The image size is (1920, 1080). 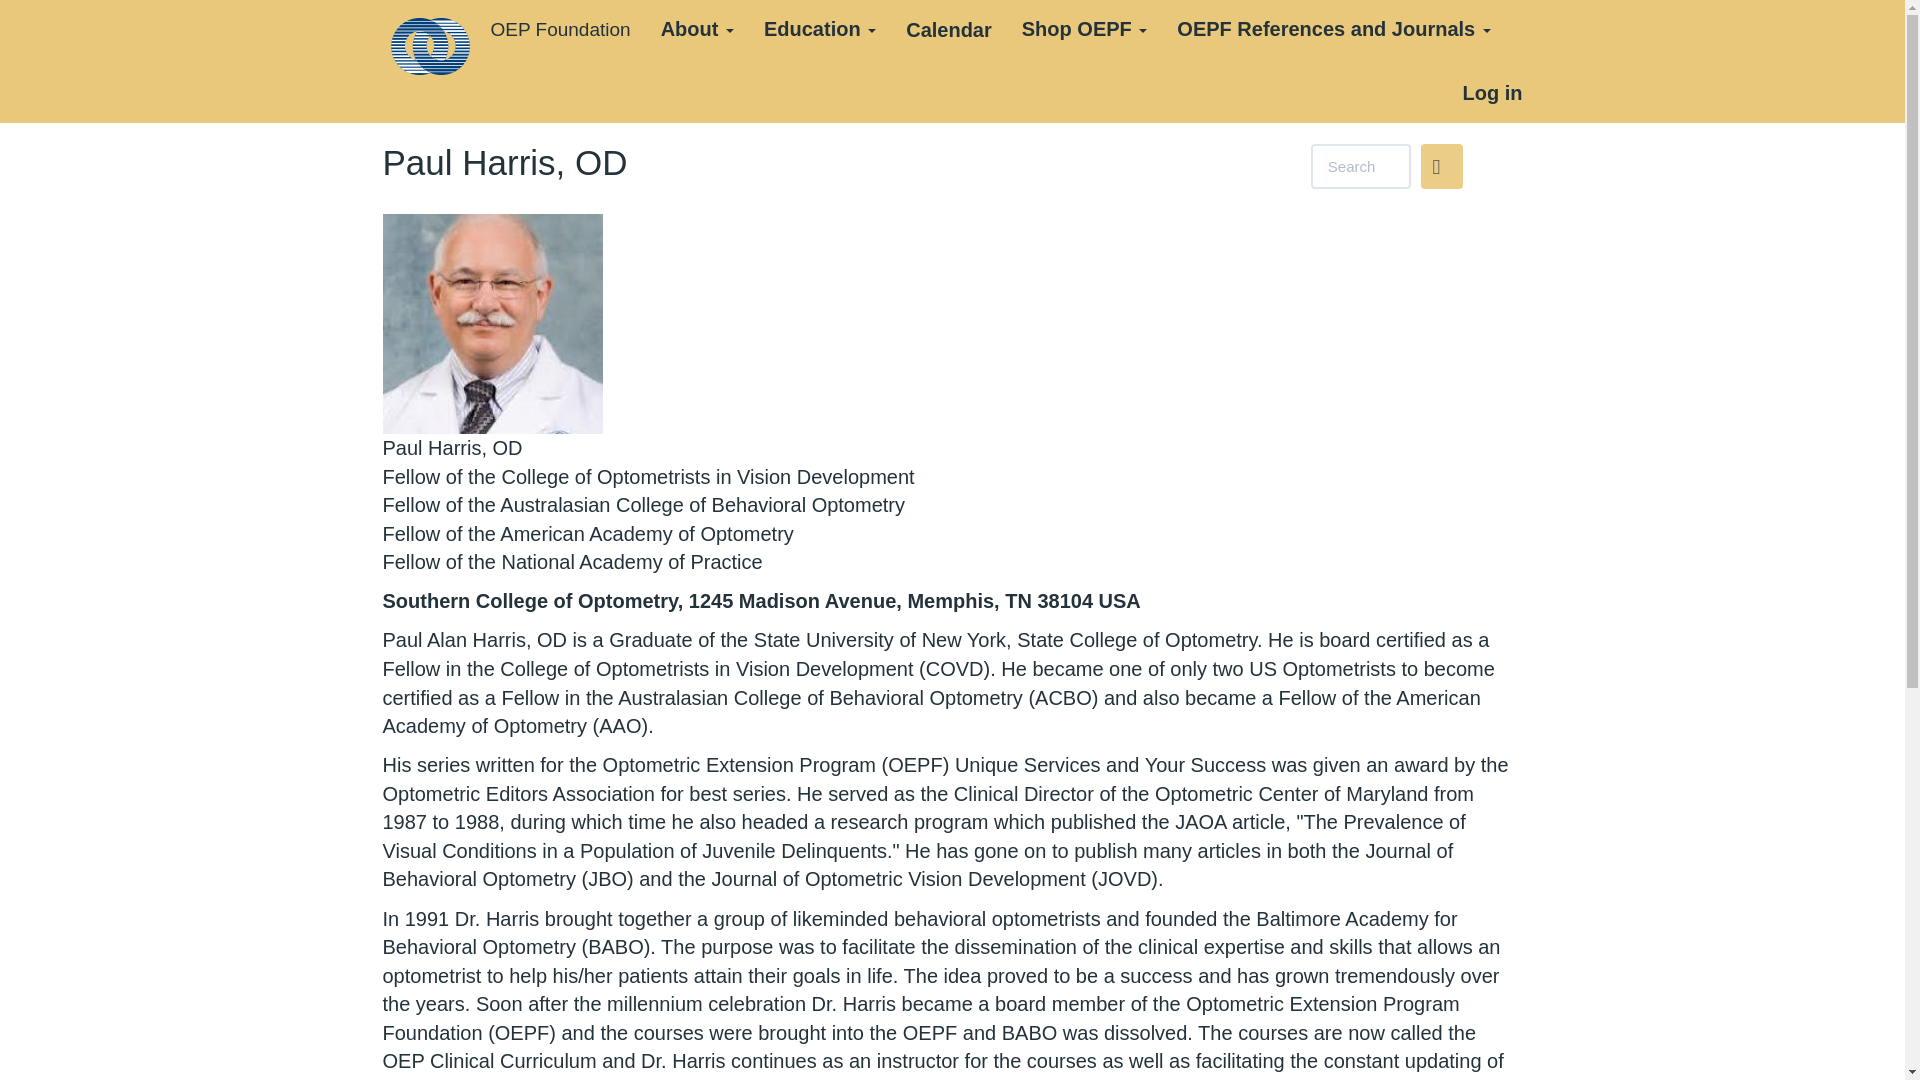 What do you see at coordinates (1332, 30) in the screenshot?
I see `OEP Journals and References` at bounding box center [1332, 30].